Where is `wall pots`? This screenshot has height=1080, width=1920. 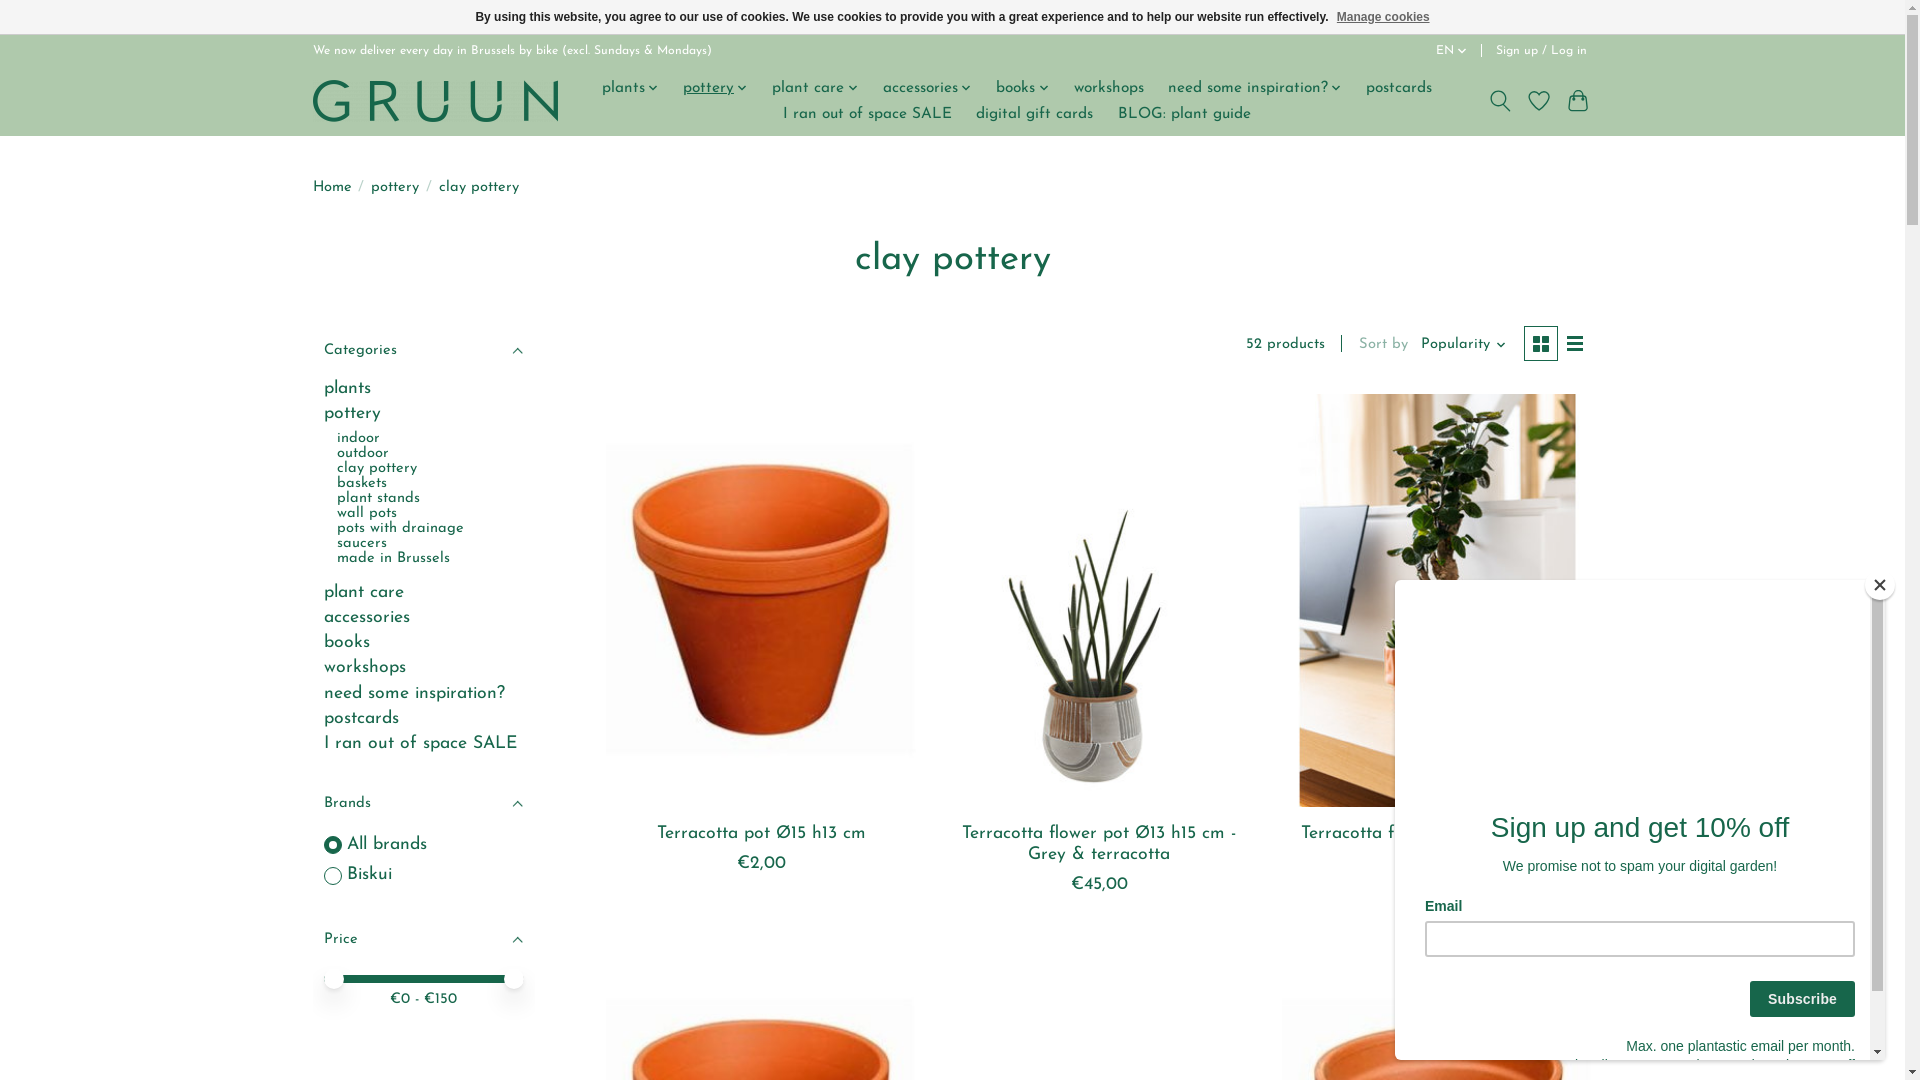 wall pots is located at coordinates (367, 514).